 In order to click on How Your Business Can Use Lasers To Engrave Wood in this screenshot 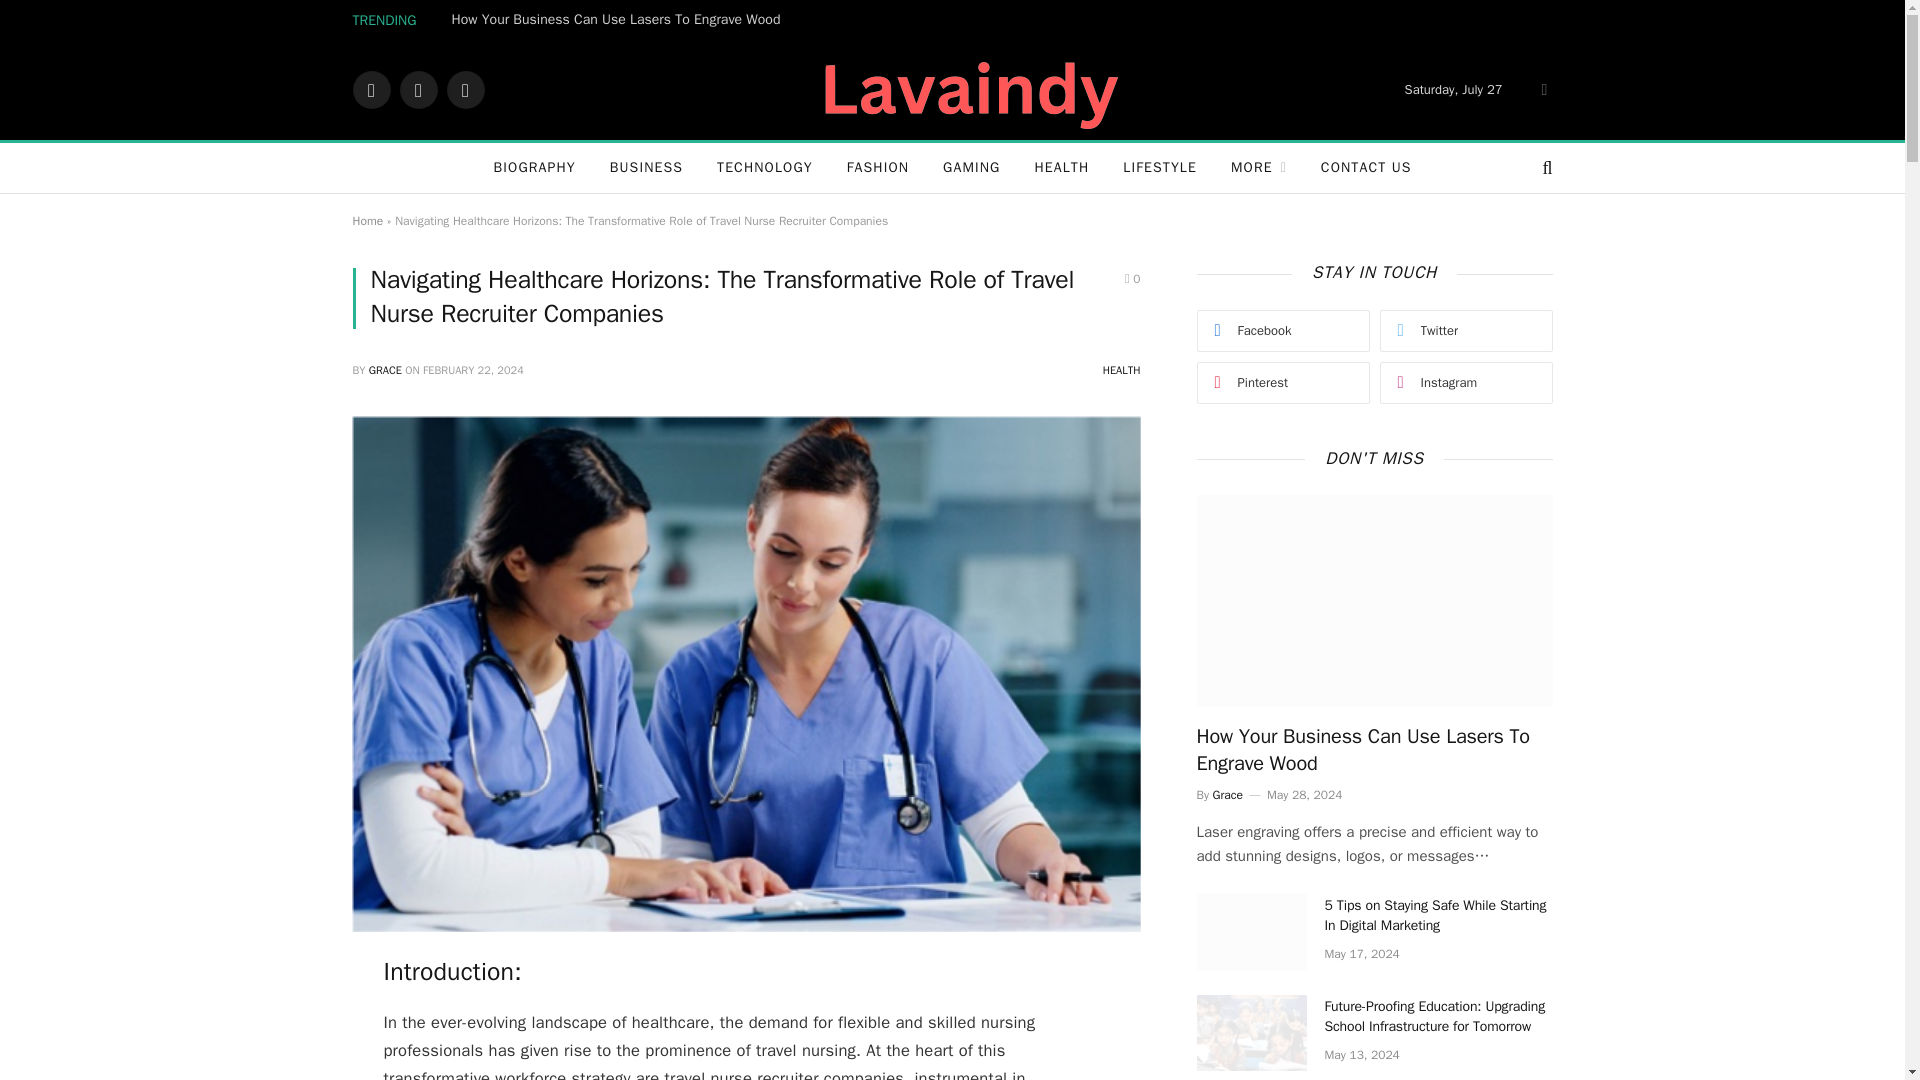, I will do `click(621, 20)`.